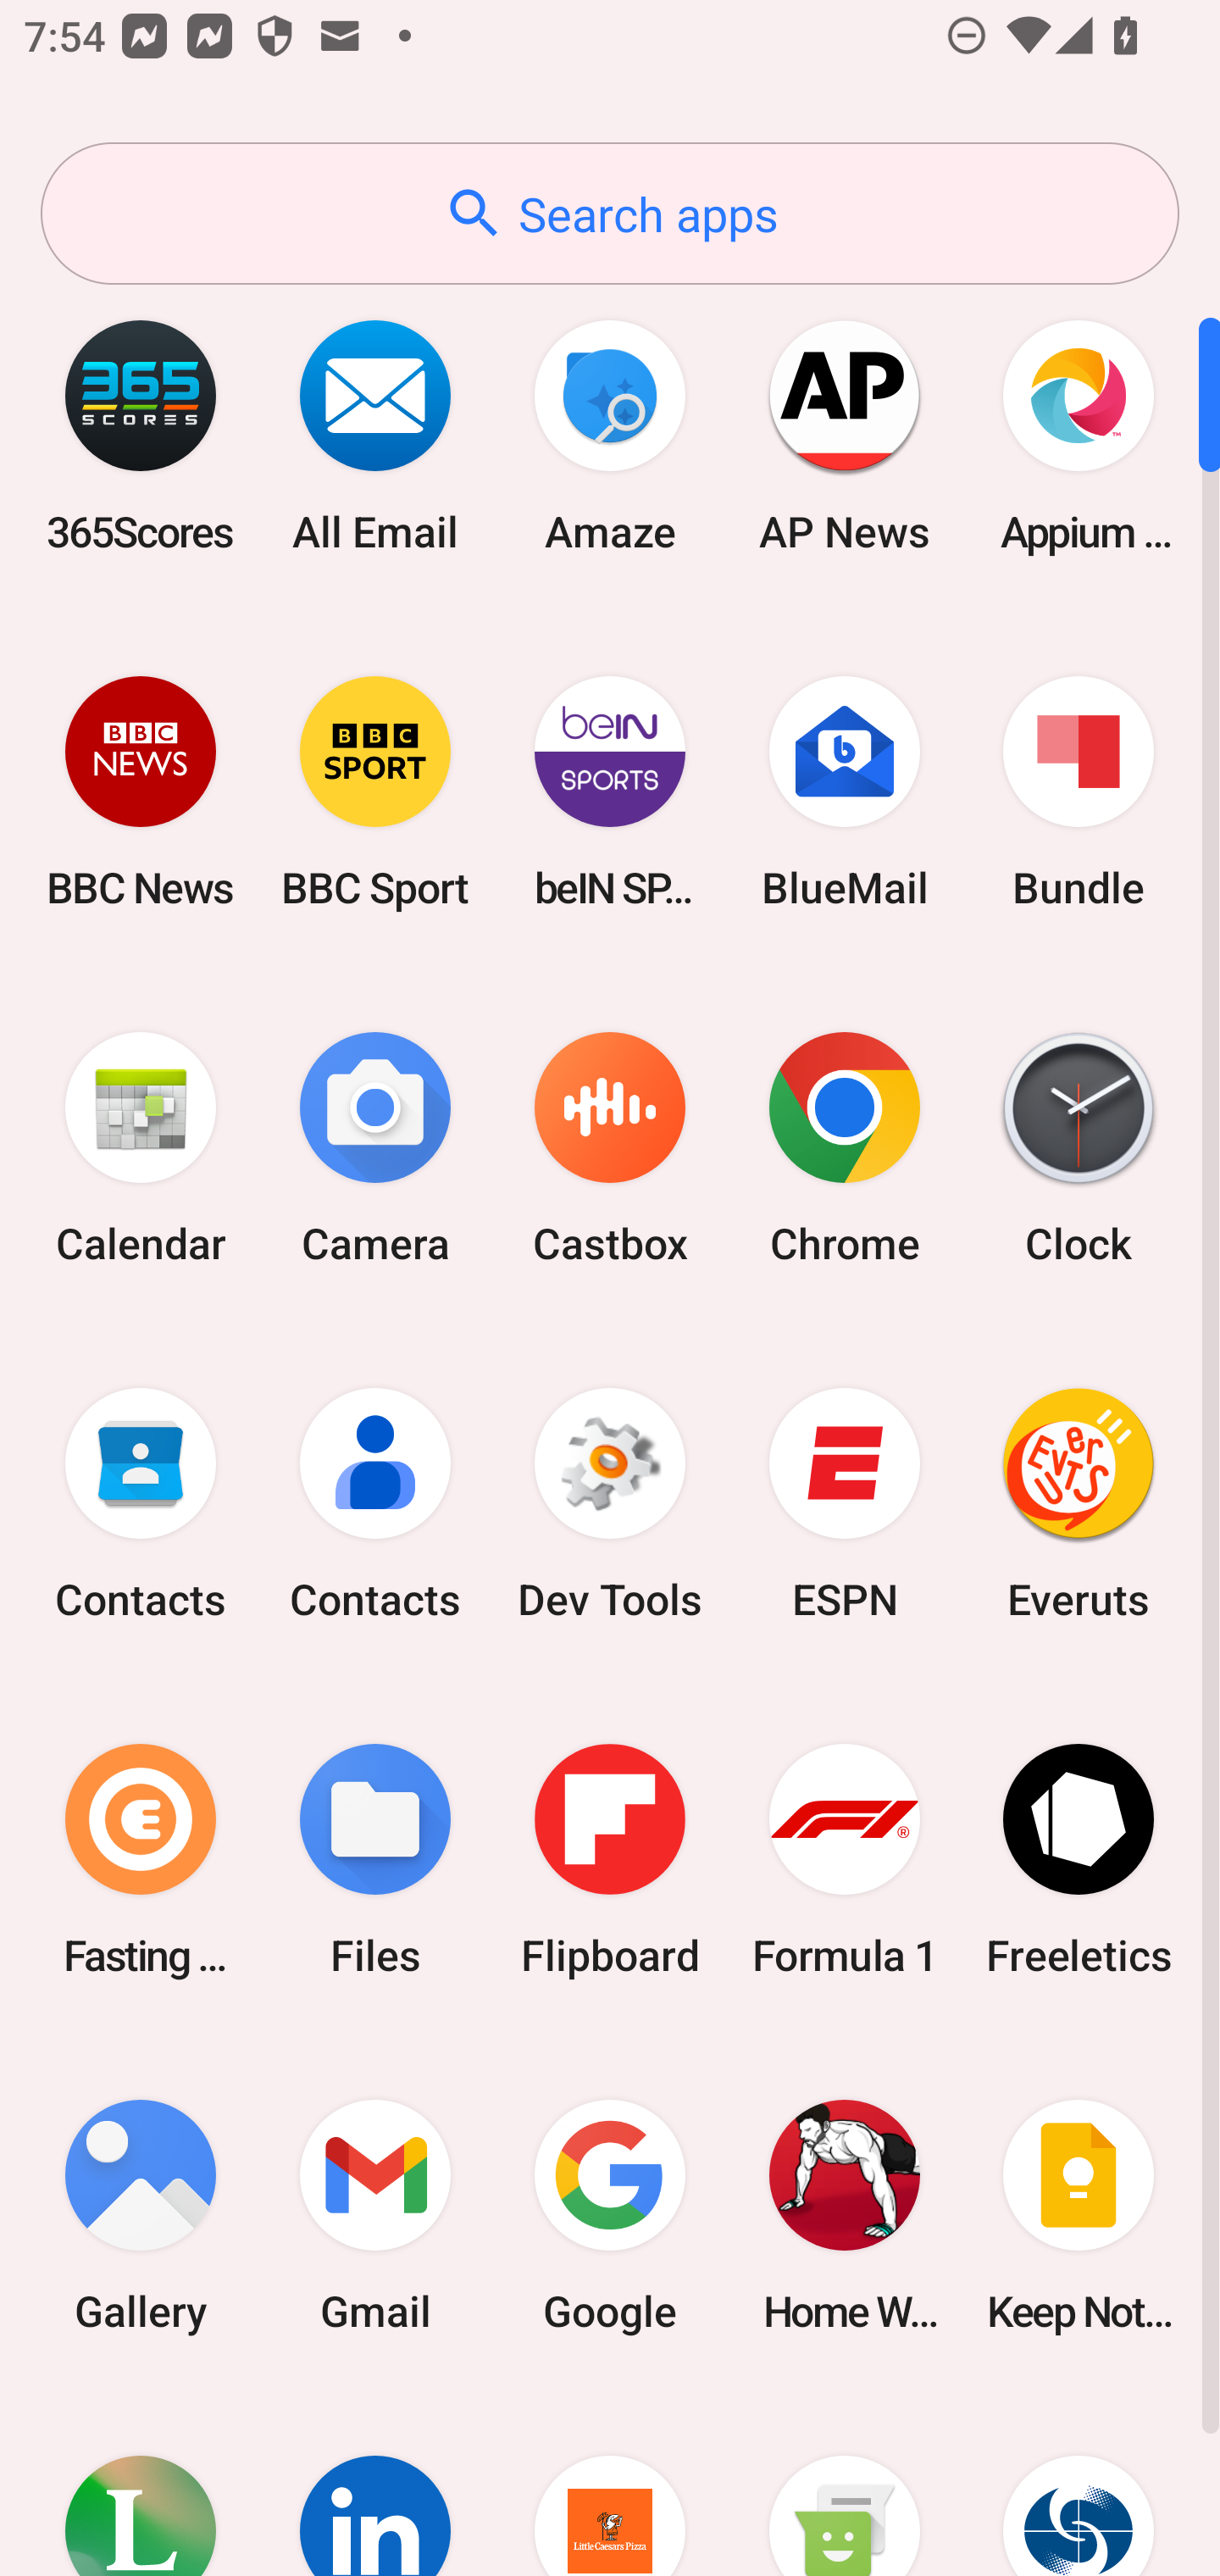 Image resolution: width=1220 pixels, height=2576 pixels. Describe the element at coordinates (610, 791) in the screenshot. I see `beIN SPORTS` at that location.